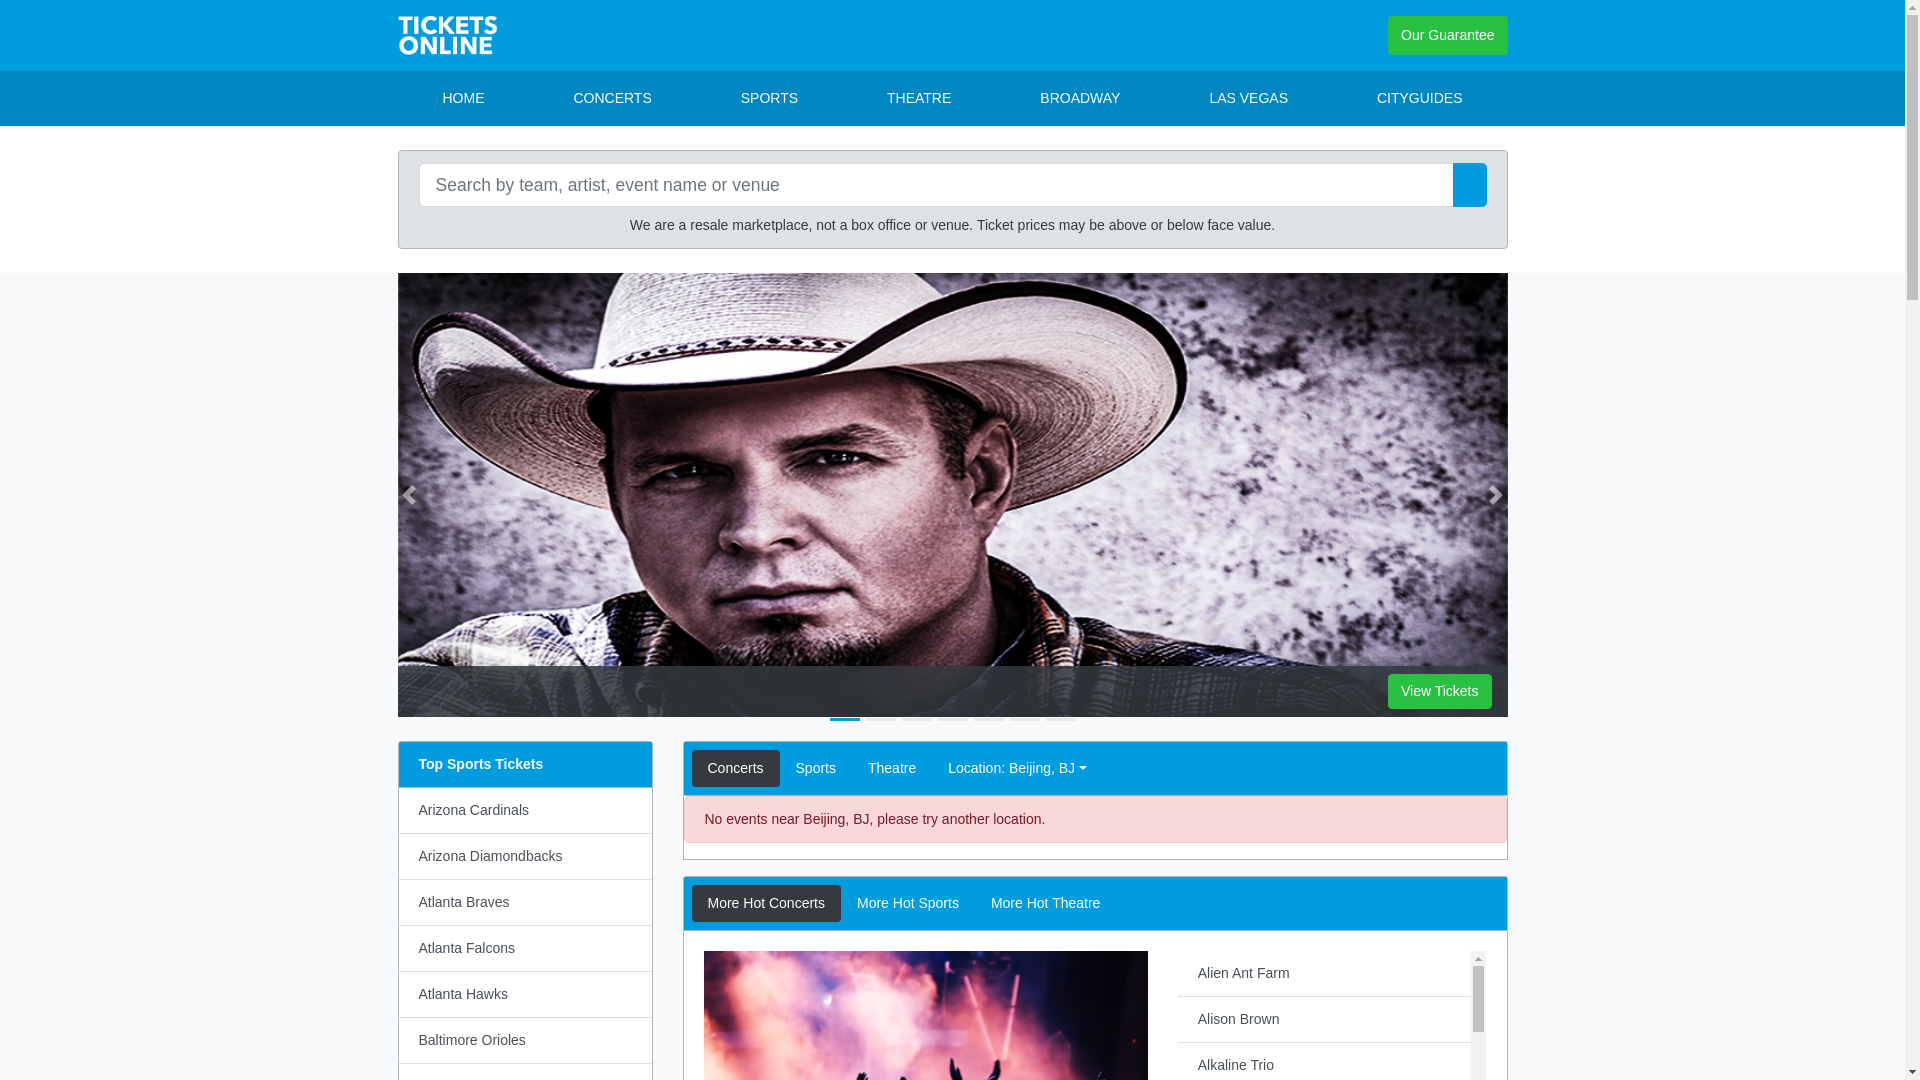 The image size is (1920, 1080). What do you see at coordinates (1325, 974) in the screenshot?
I see `Alien Ant Farm` at bounding box center [1325, 974].